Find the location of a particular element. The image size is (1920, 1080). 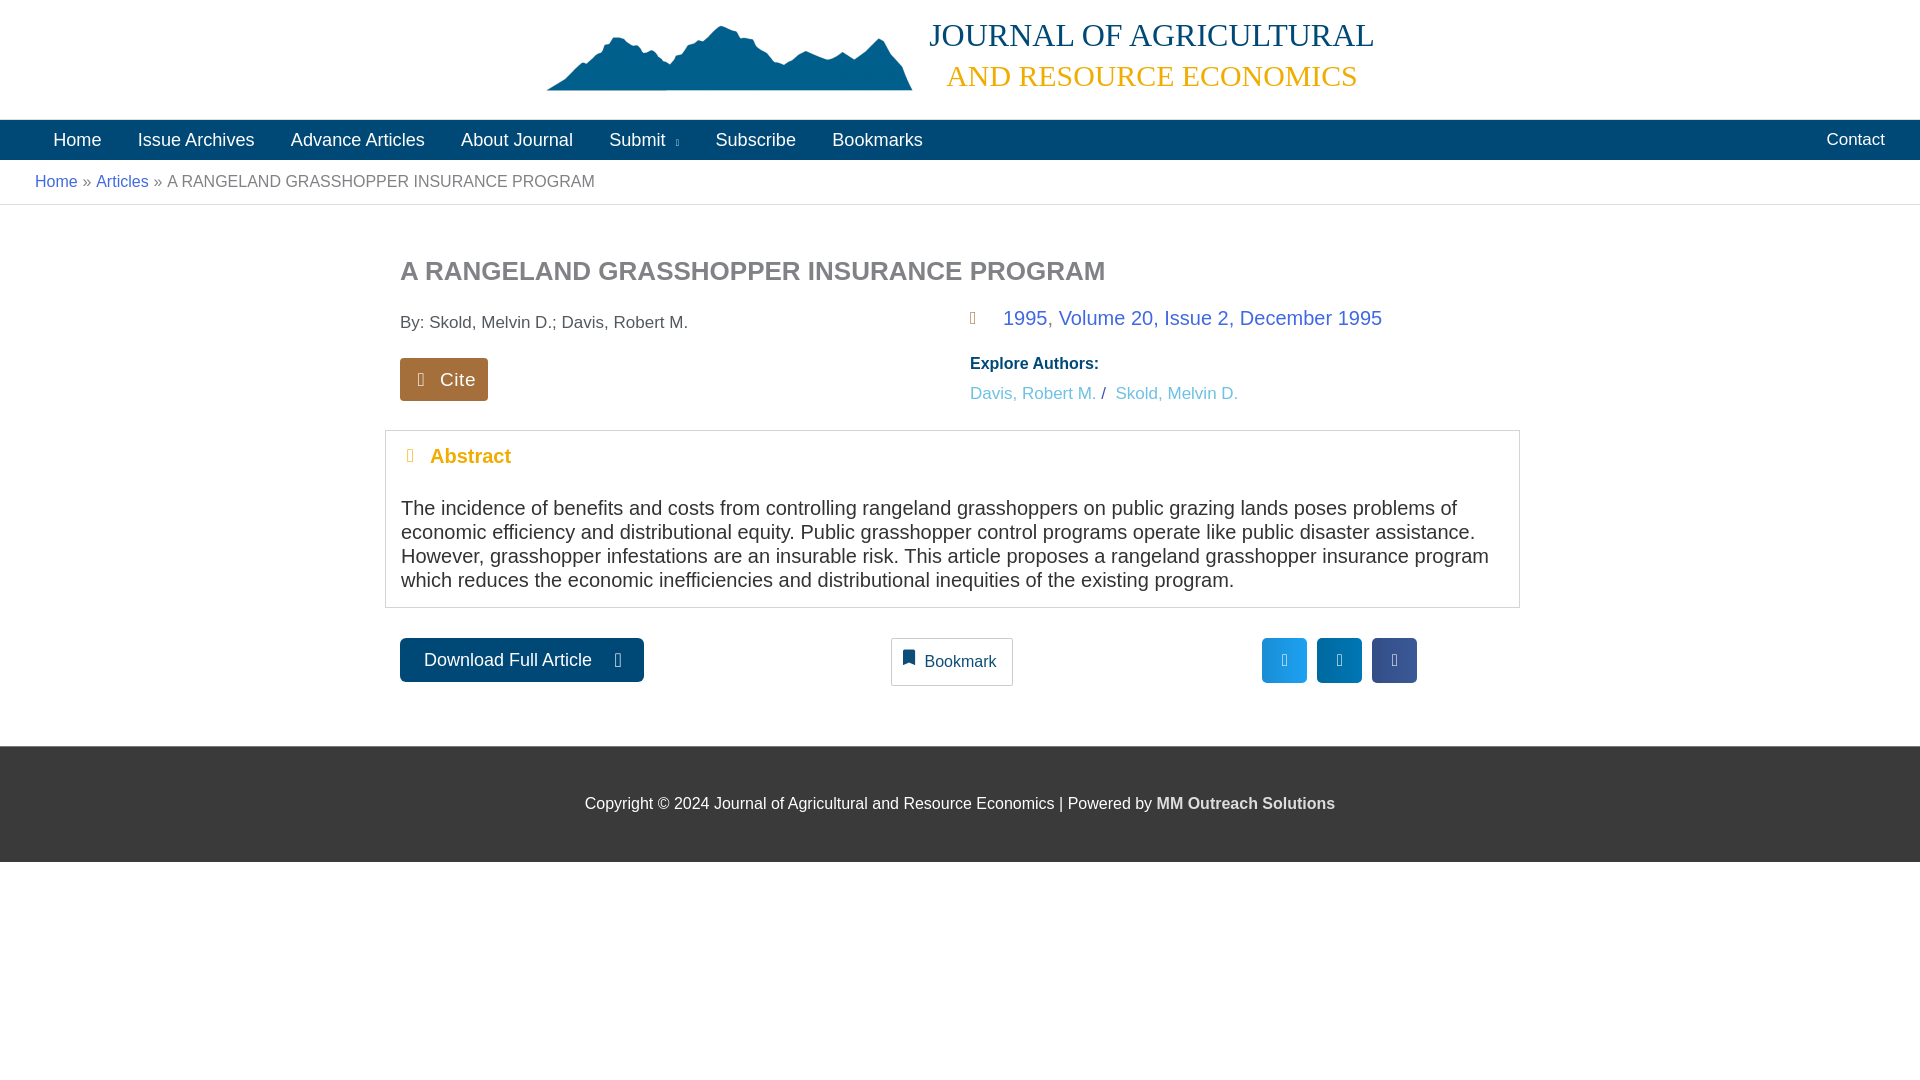

Davis, Robert M. is located at coordinates (1032, 394).